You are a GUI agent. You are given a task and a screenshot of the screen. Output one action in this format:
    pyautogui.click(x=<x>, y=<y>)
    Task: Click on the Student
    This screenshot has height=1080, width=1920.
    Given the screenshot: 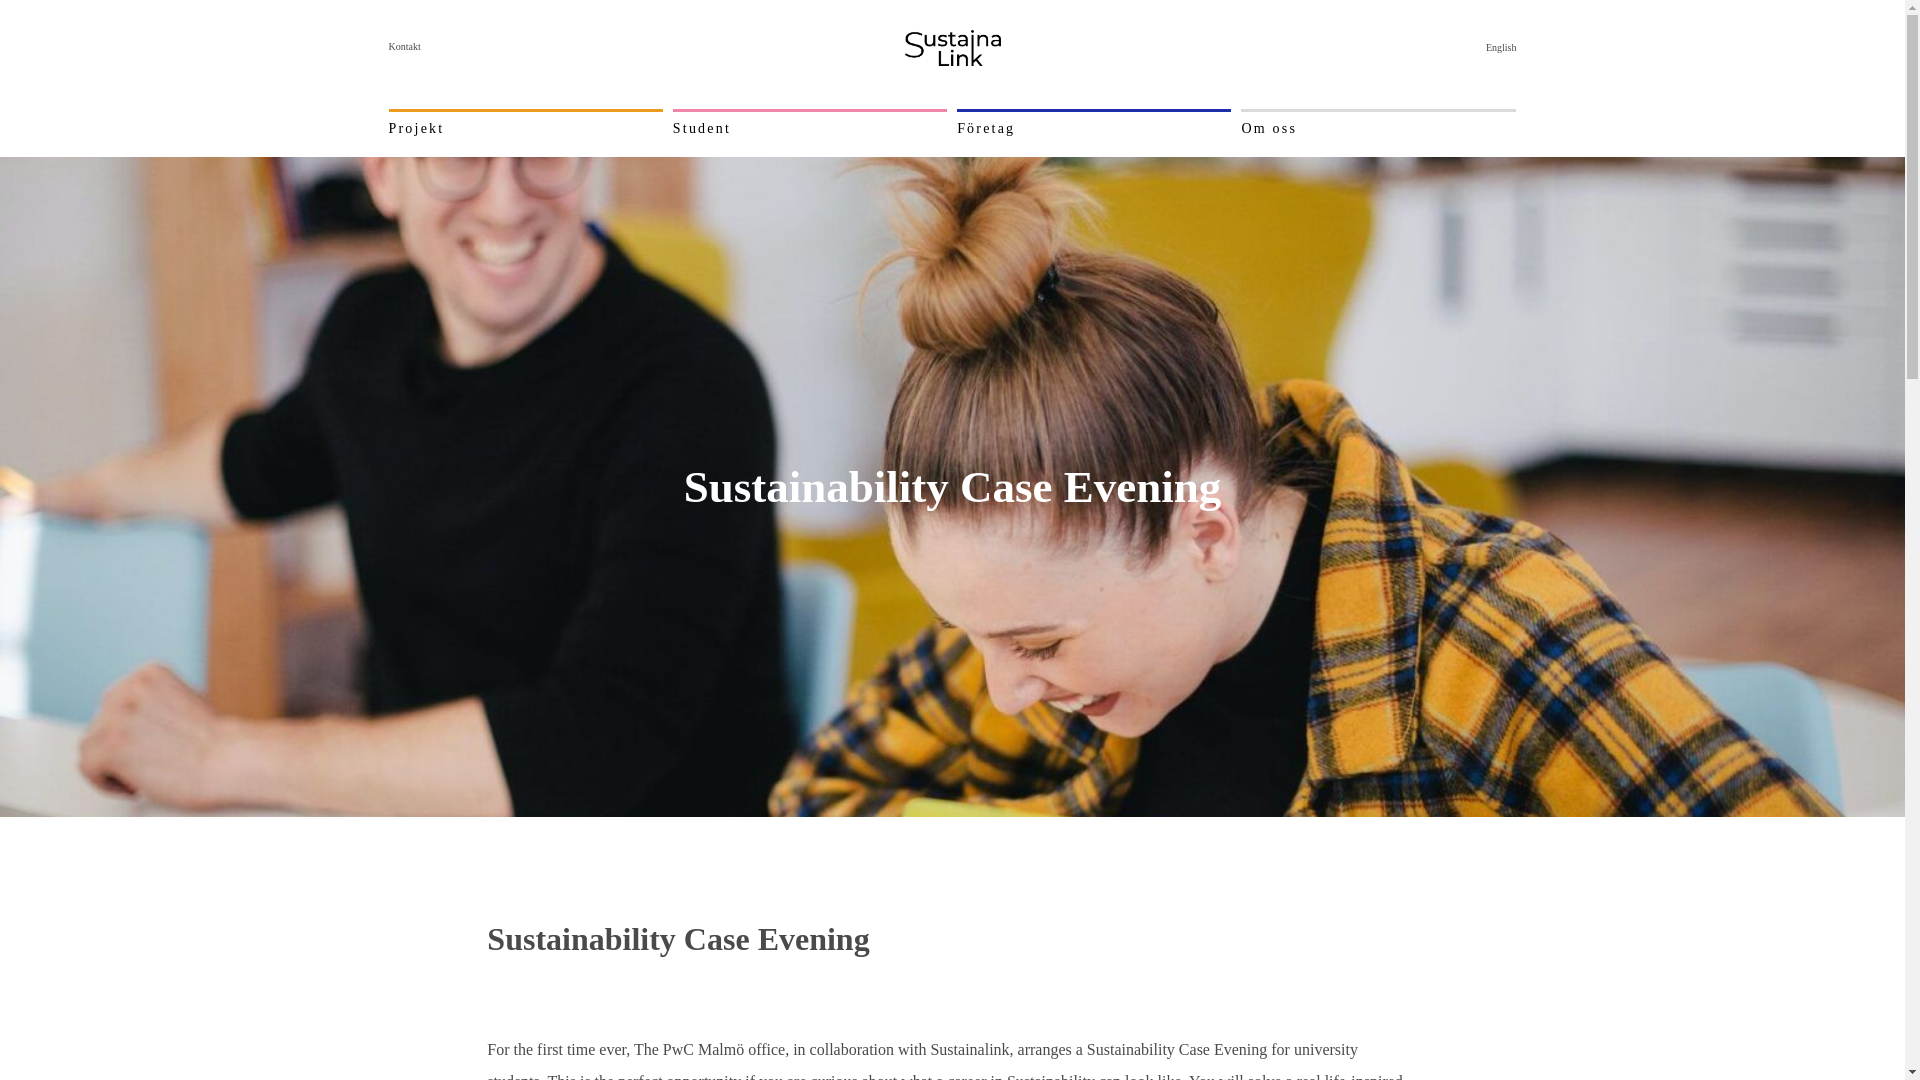 What is the action you would take?
    pyautogui.click(x=702, y=128)
    